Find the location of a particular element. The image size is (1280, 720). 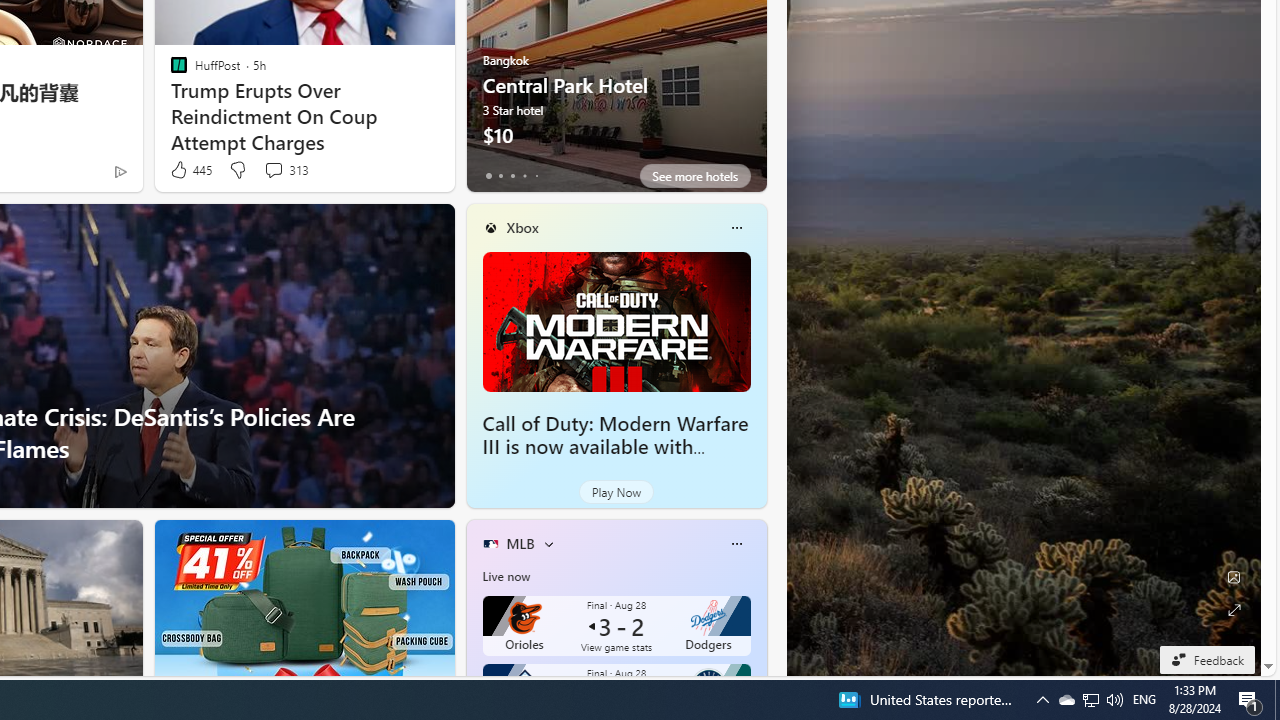

View comments 313 Comment is located at coordinates (286, 170).